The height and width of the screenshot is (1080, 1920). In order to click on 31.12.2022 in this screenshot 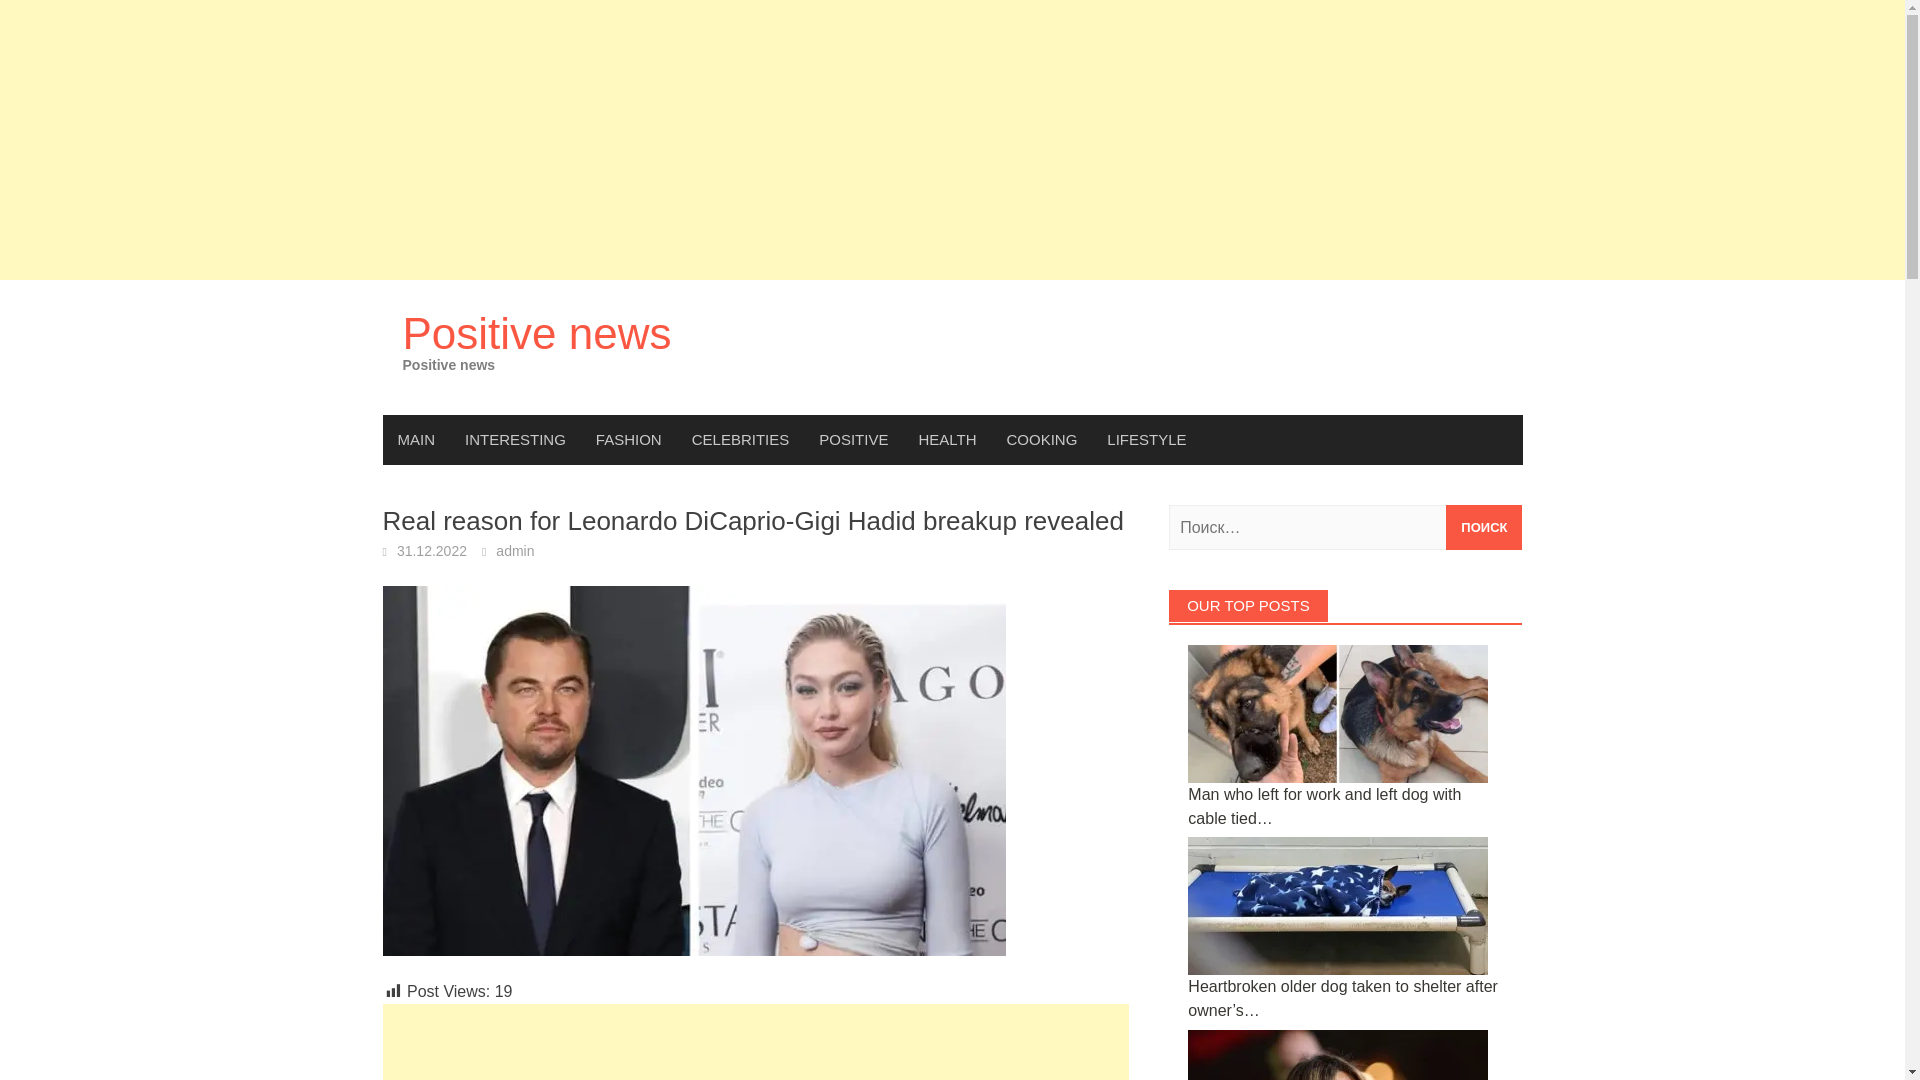, I will do `click(432, 551)`.